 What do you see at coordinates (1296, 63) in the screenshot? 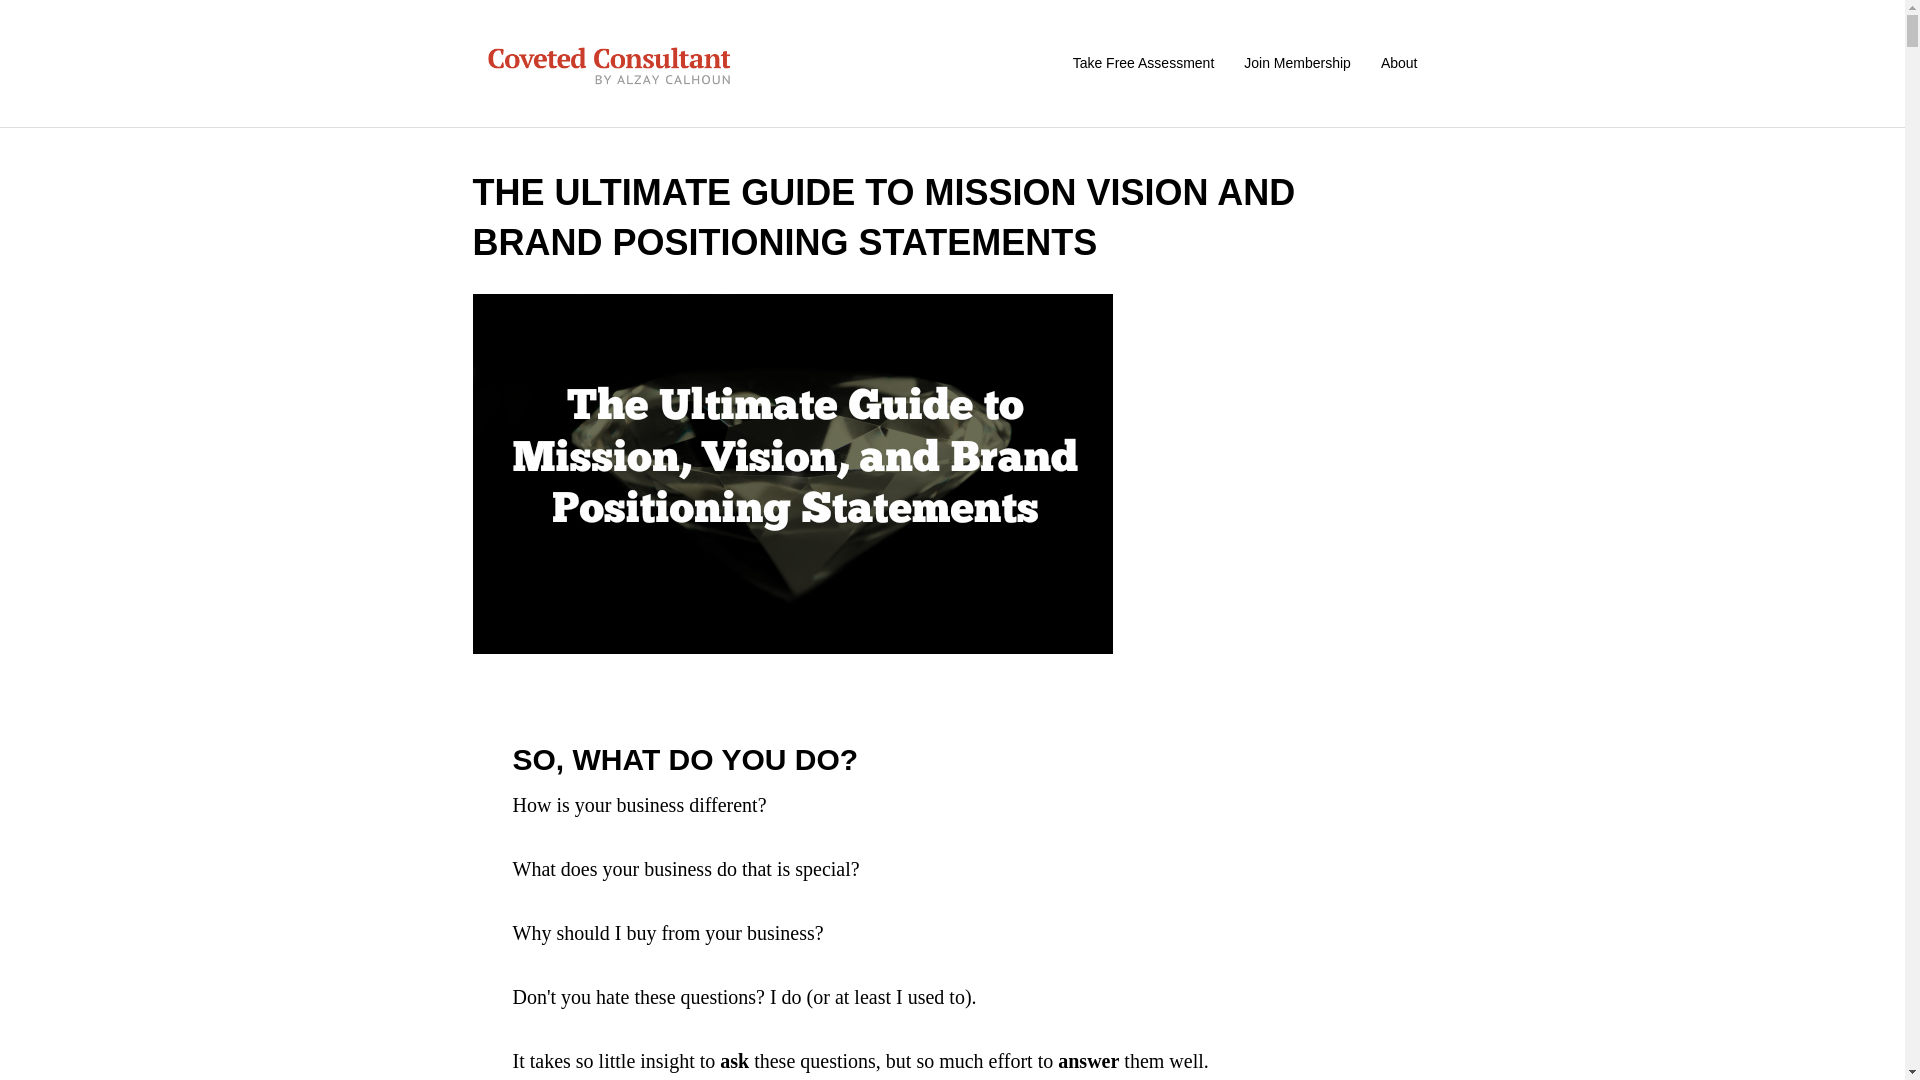
I see `Join Membership` at bounding box center [1296, 63].